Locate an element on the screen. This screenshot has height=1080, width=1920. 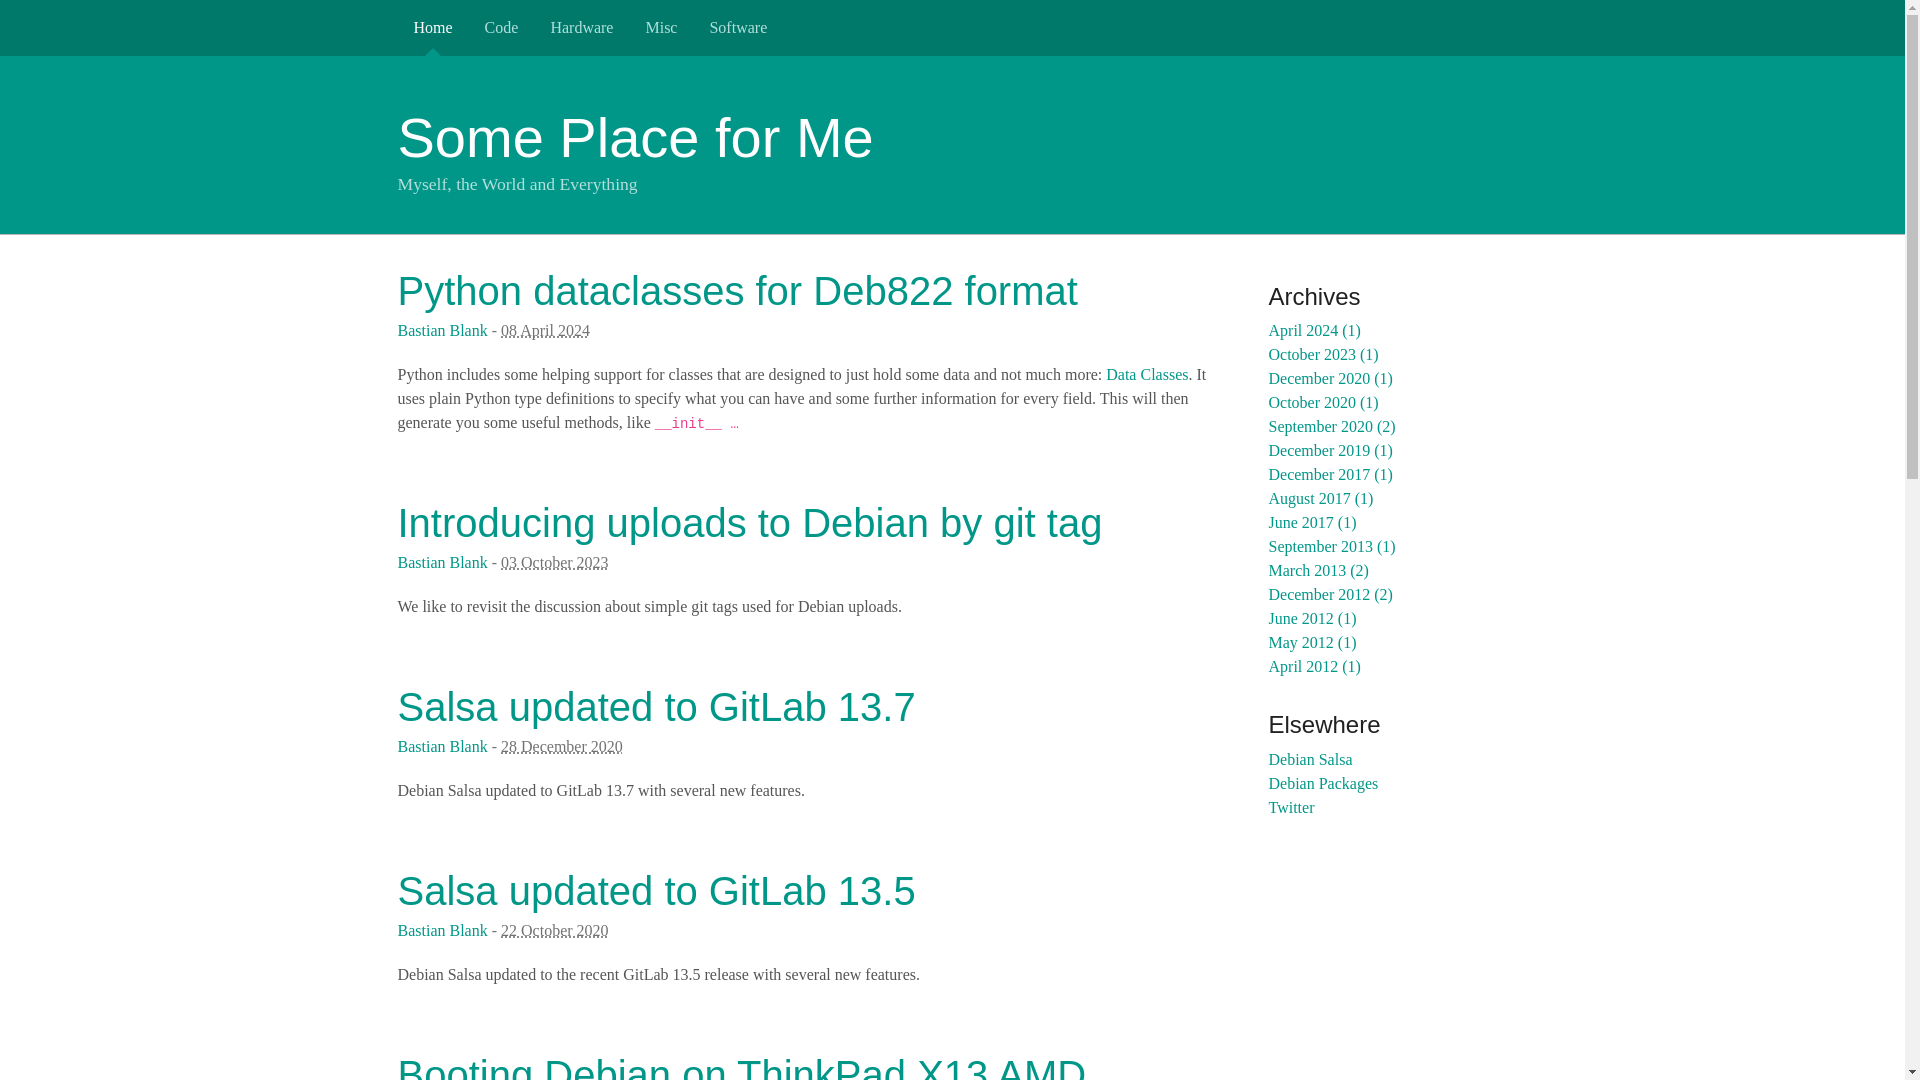
Code is located at coordinates (502, 28).